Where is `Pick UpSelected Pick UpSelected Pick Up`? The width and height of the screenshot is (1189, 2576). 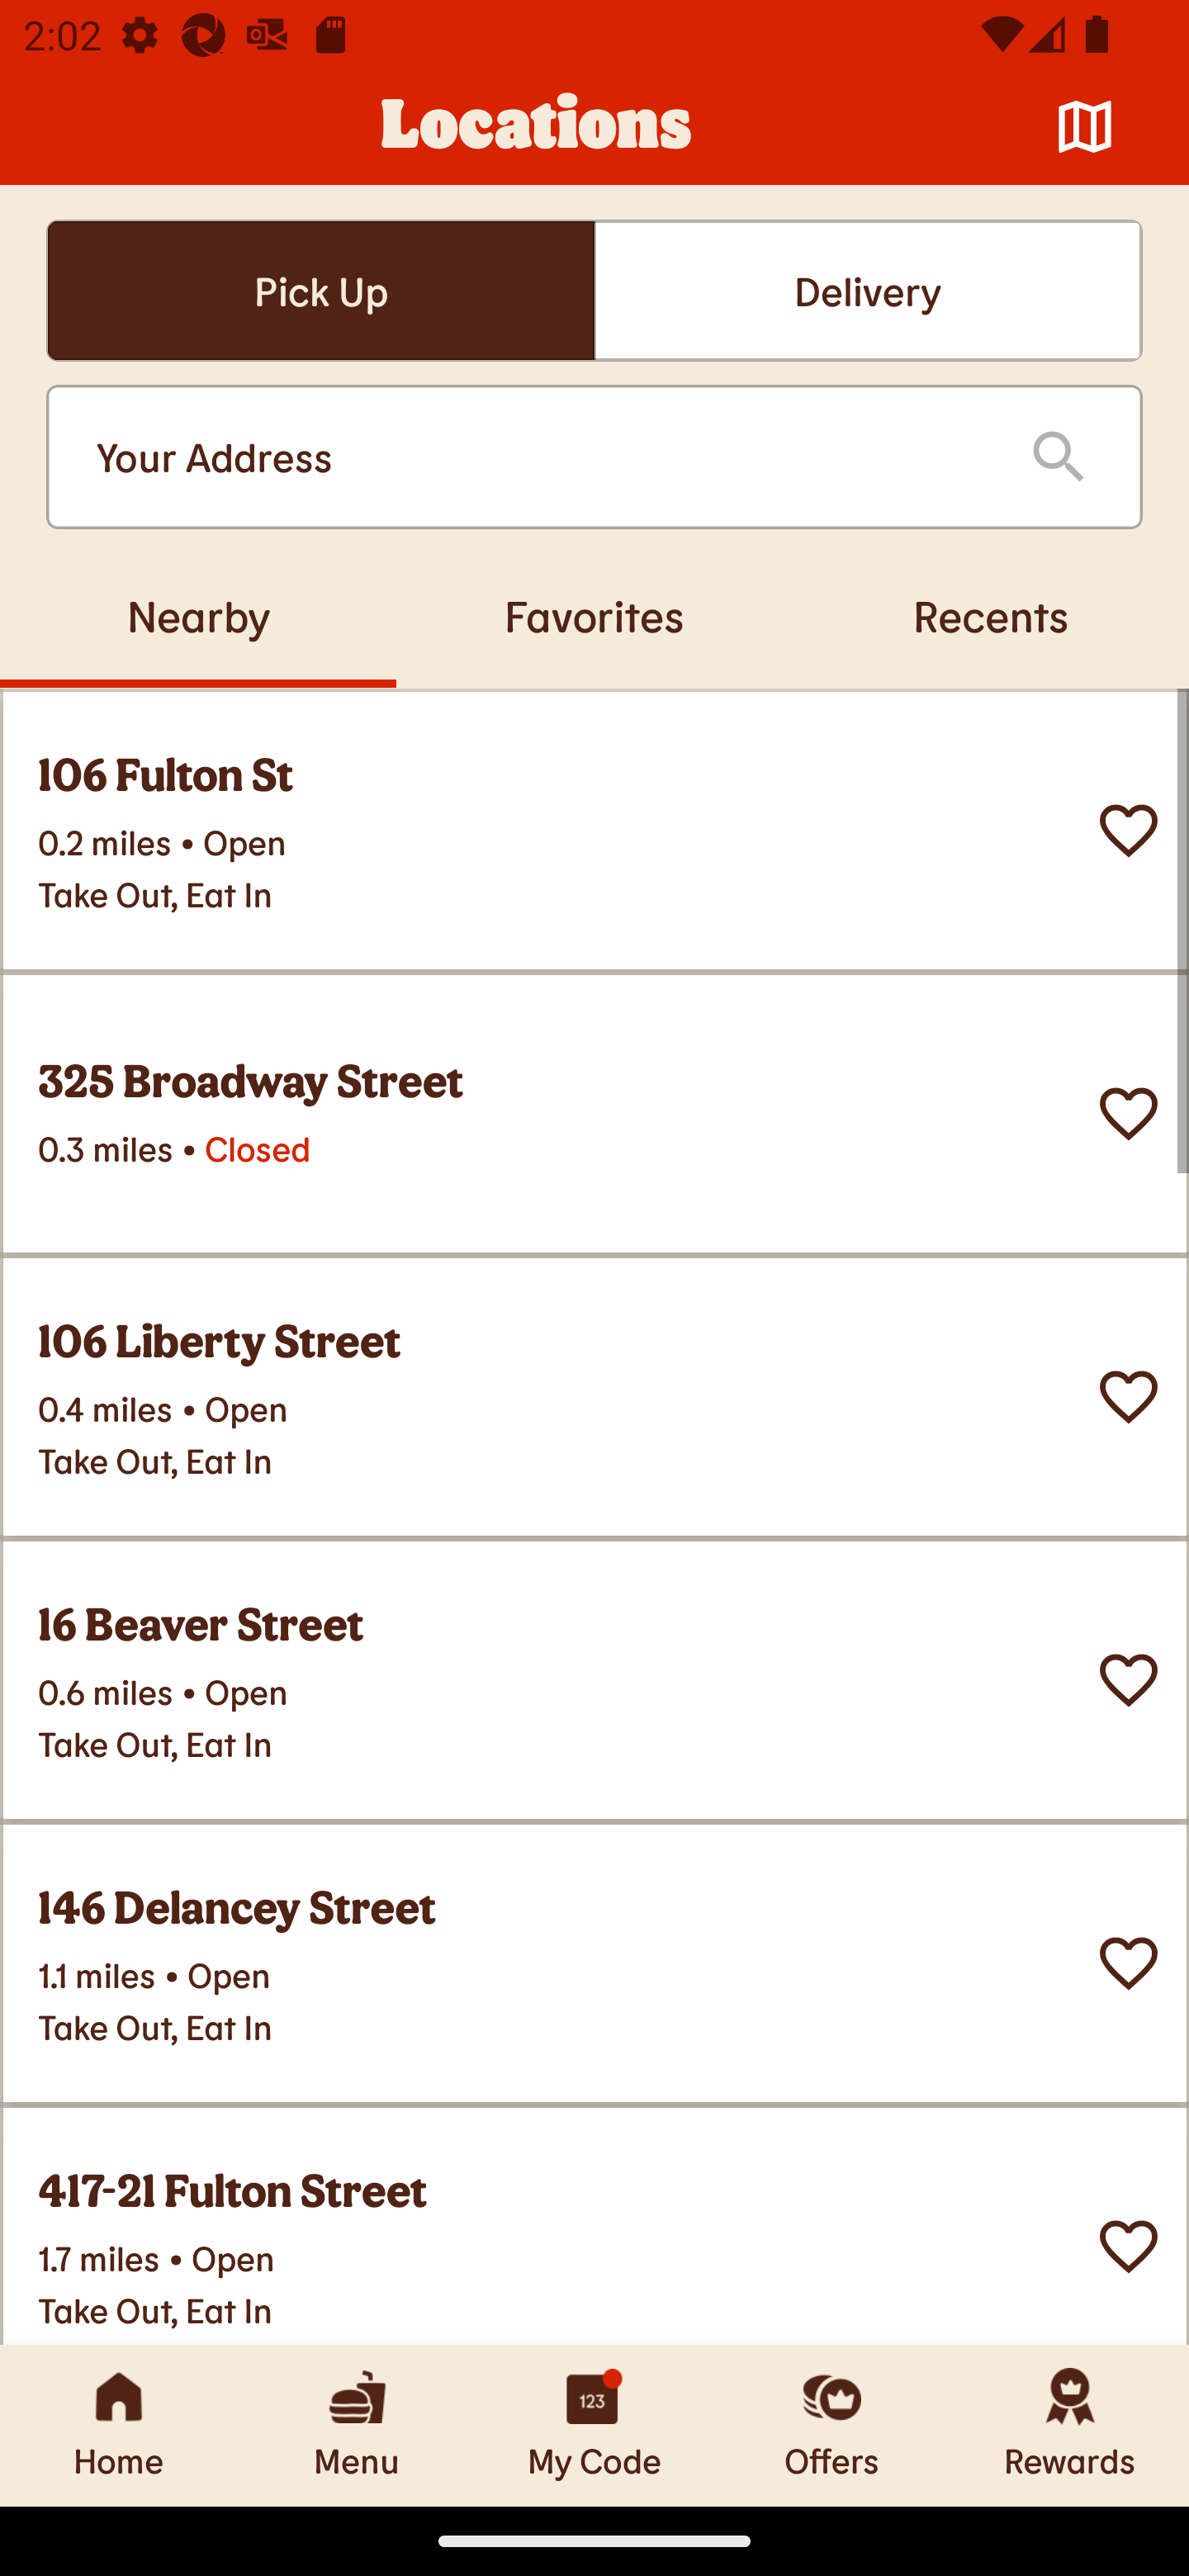
Pick UpSelected Pick UpSelected Pick Up is located at coordinates (320, 291).